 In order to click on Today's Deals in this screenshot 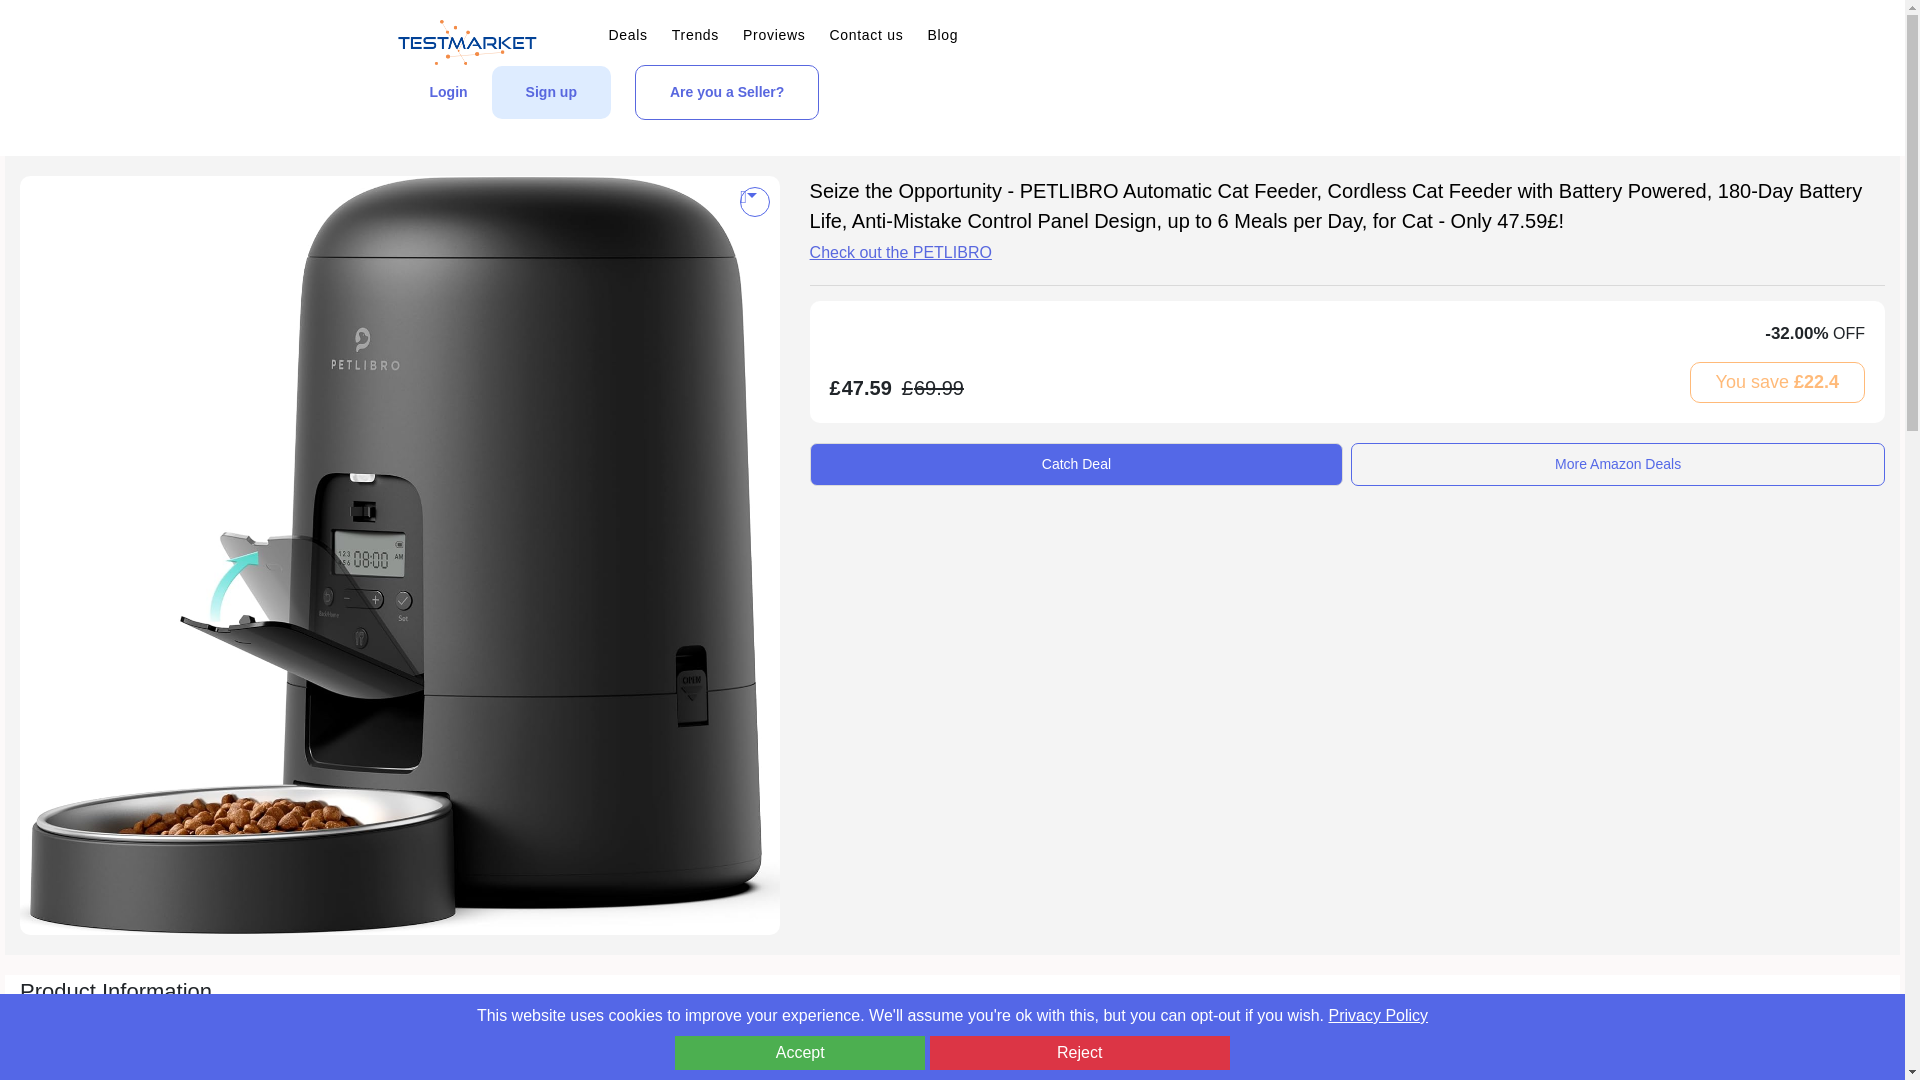, I will do `click(924, 130)`.